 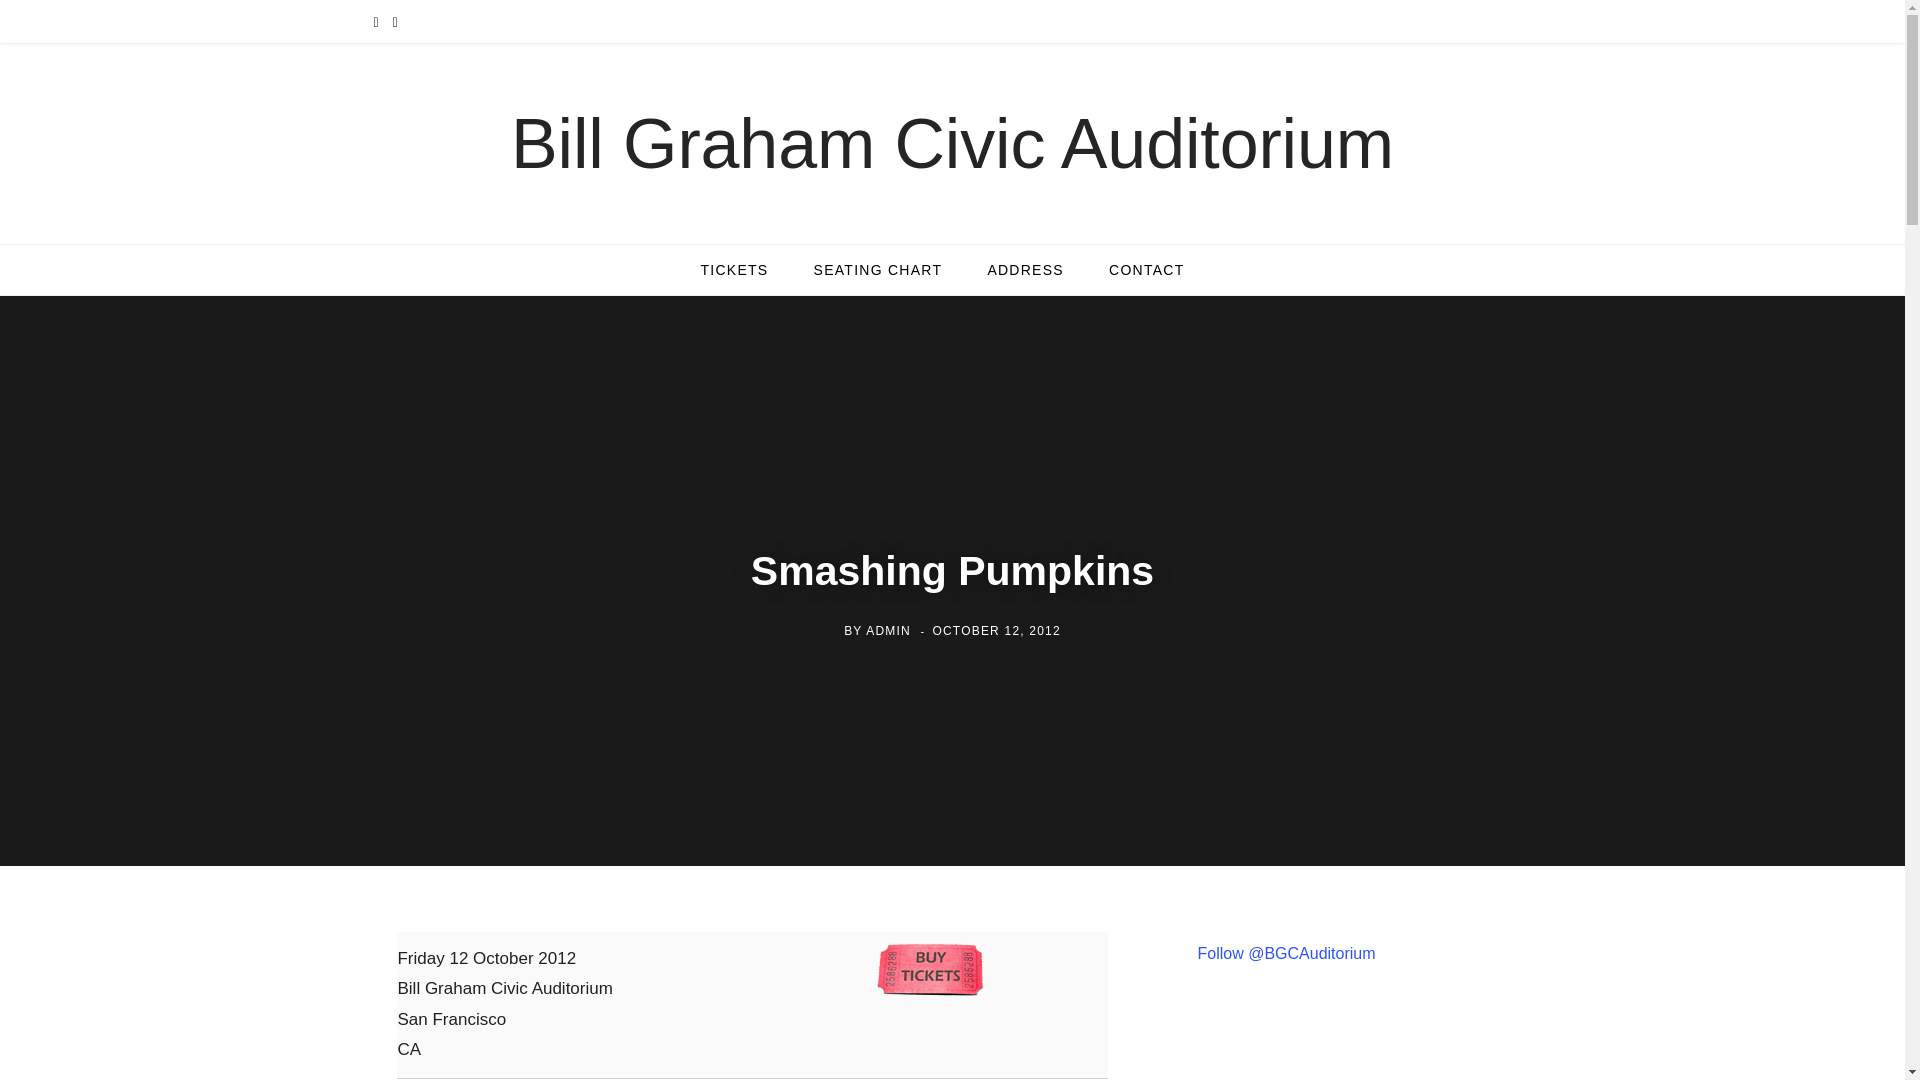 I want to click on Bill Graham Civic Auditorium, so click(x=952, y=144).